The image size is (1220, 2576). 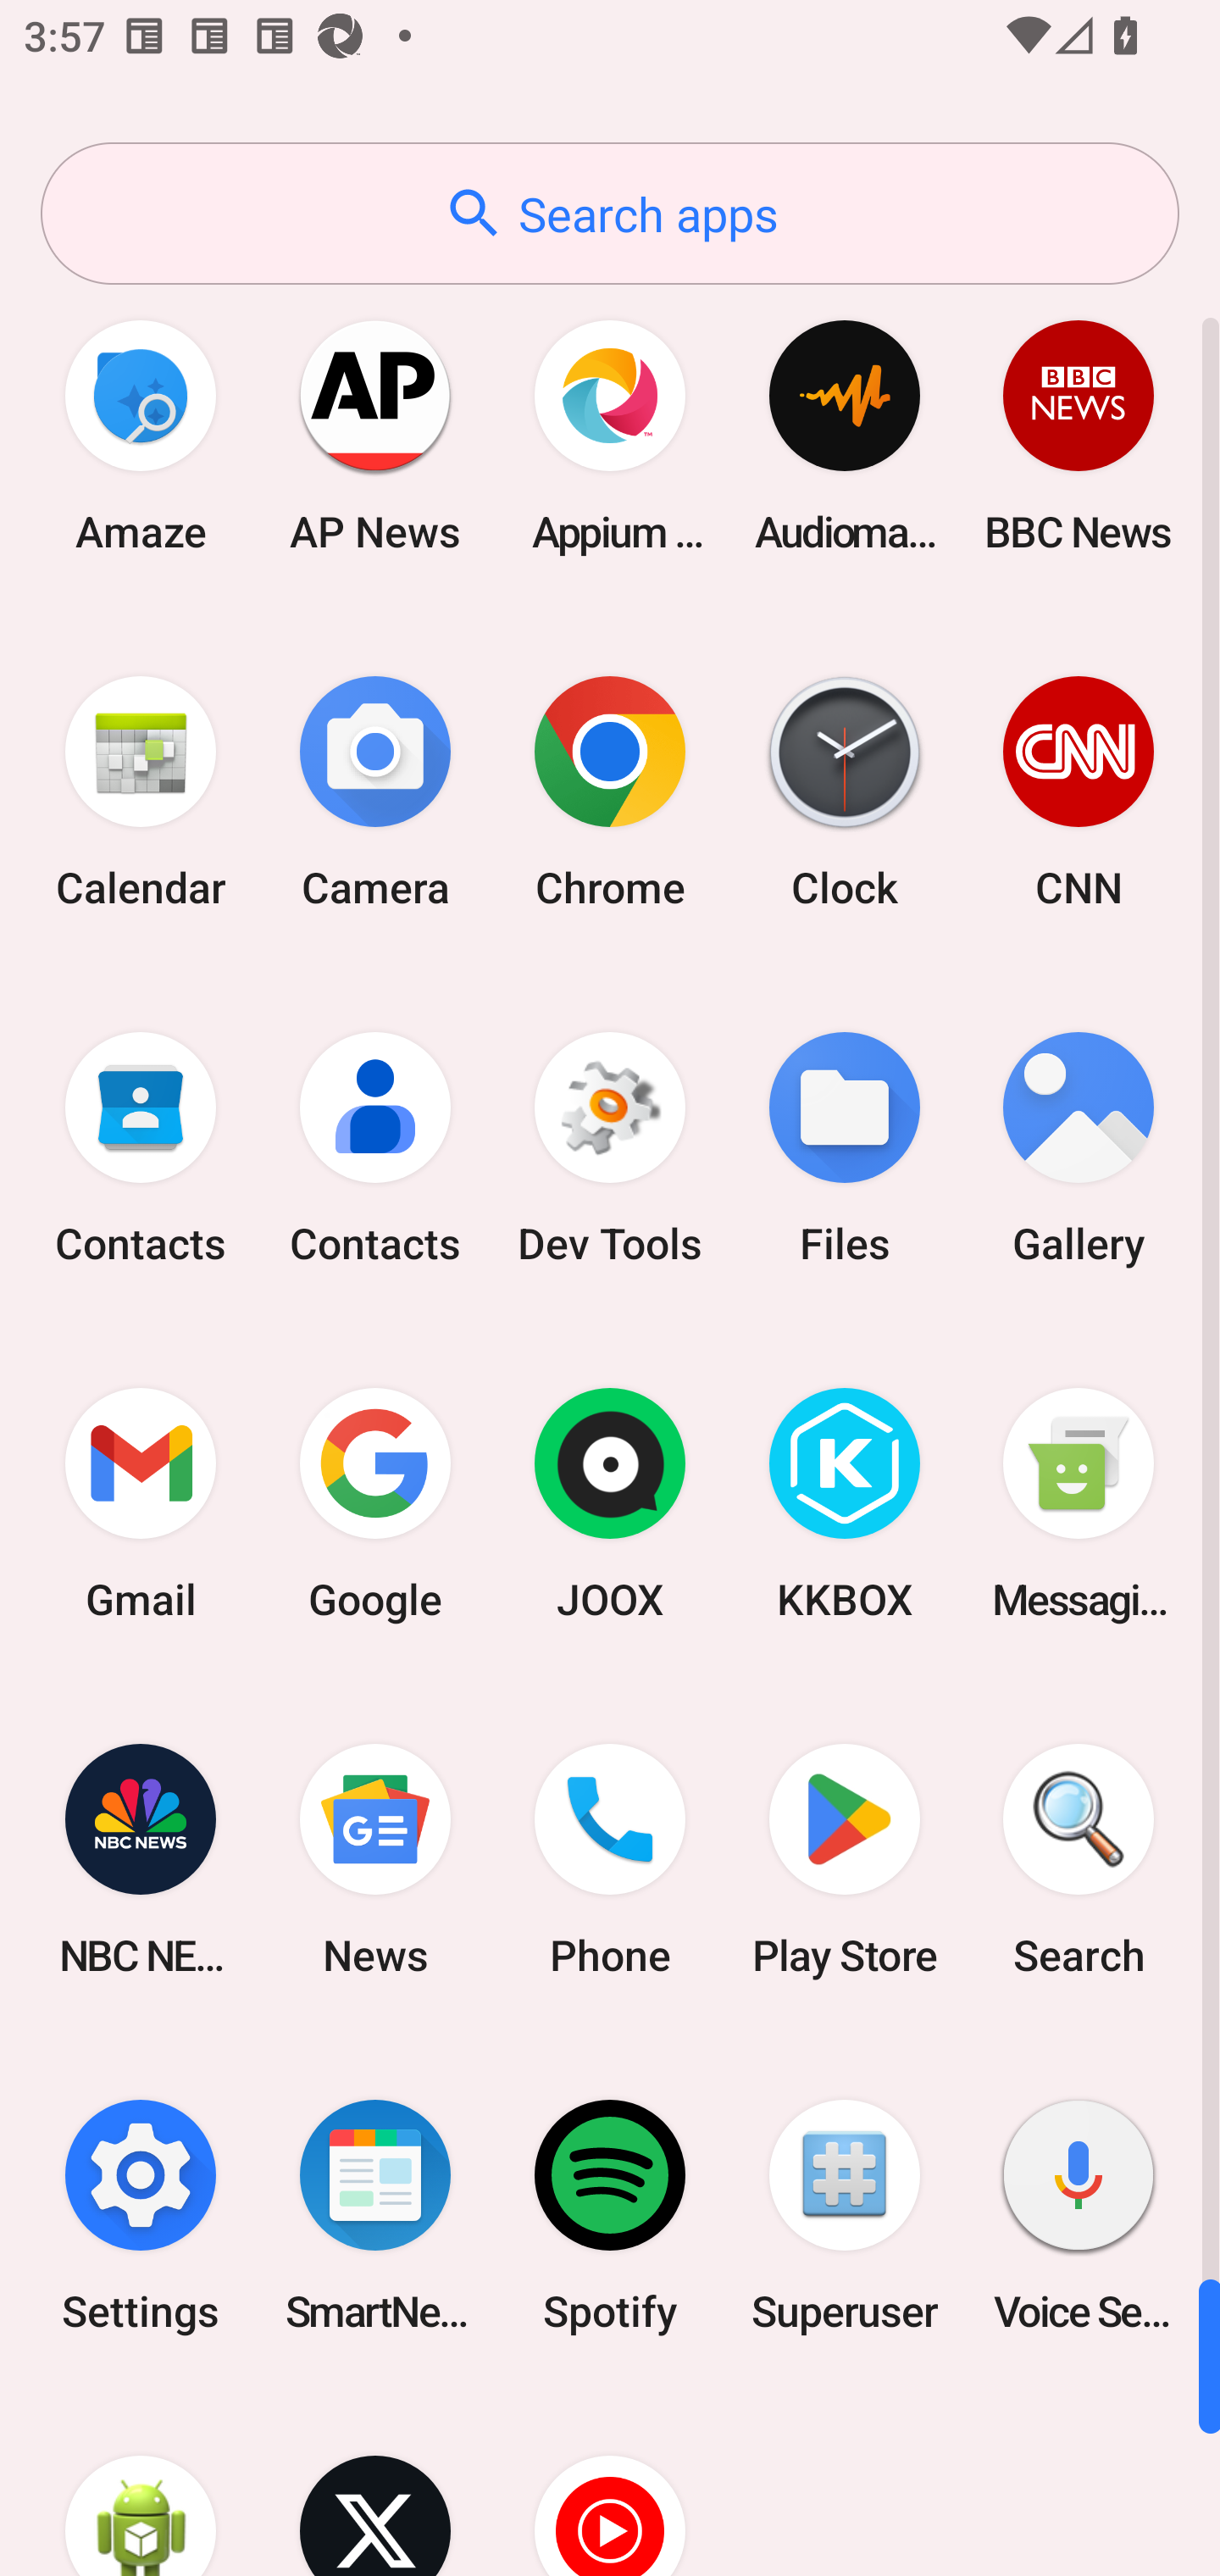 I want to click on Clock, so click(x=844, y=791).